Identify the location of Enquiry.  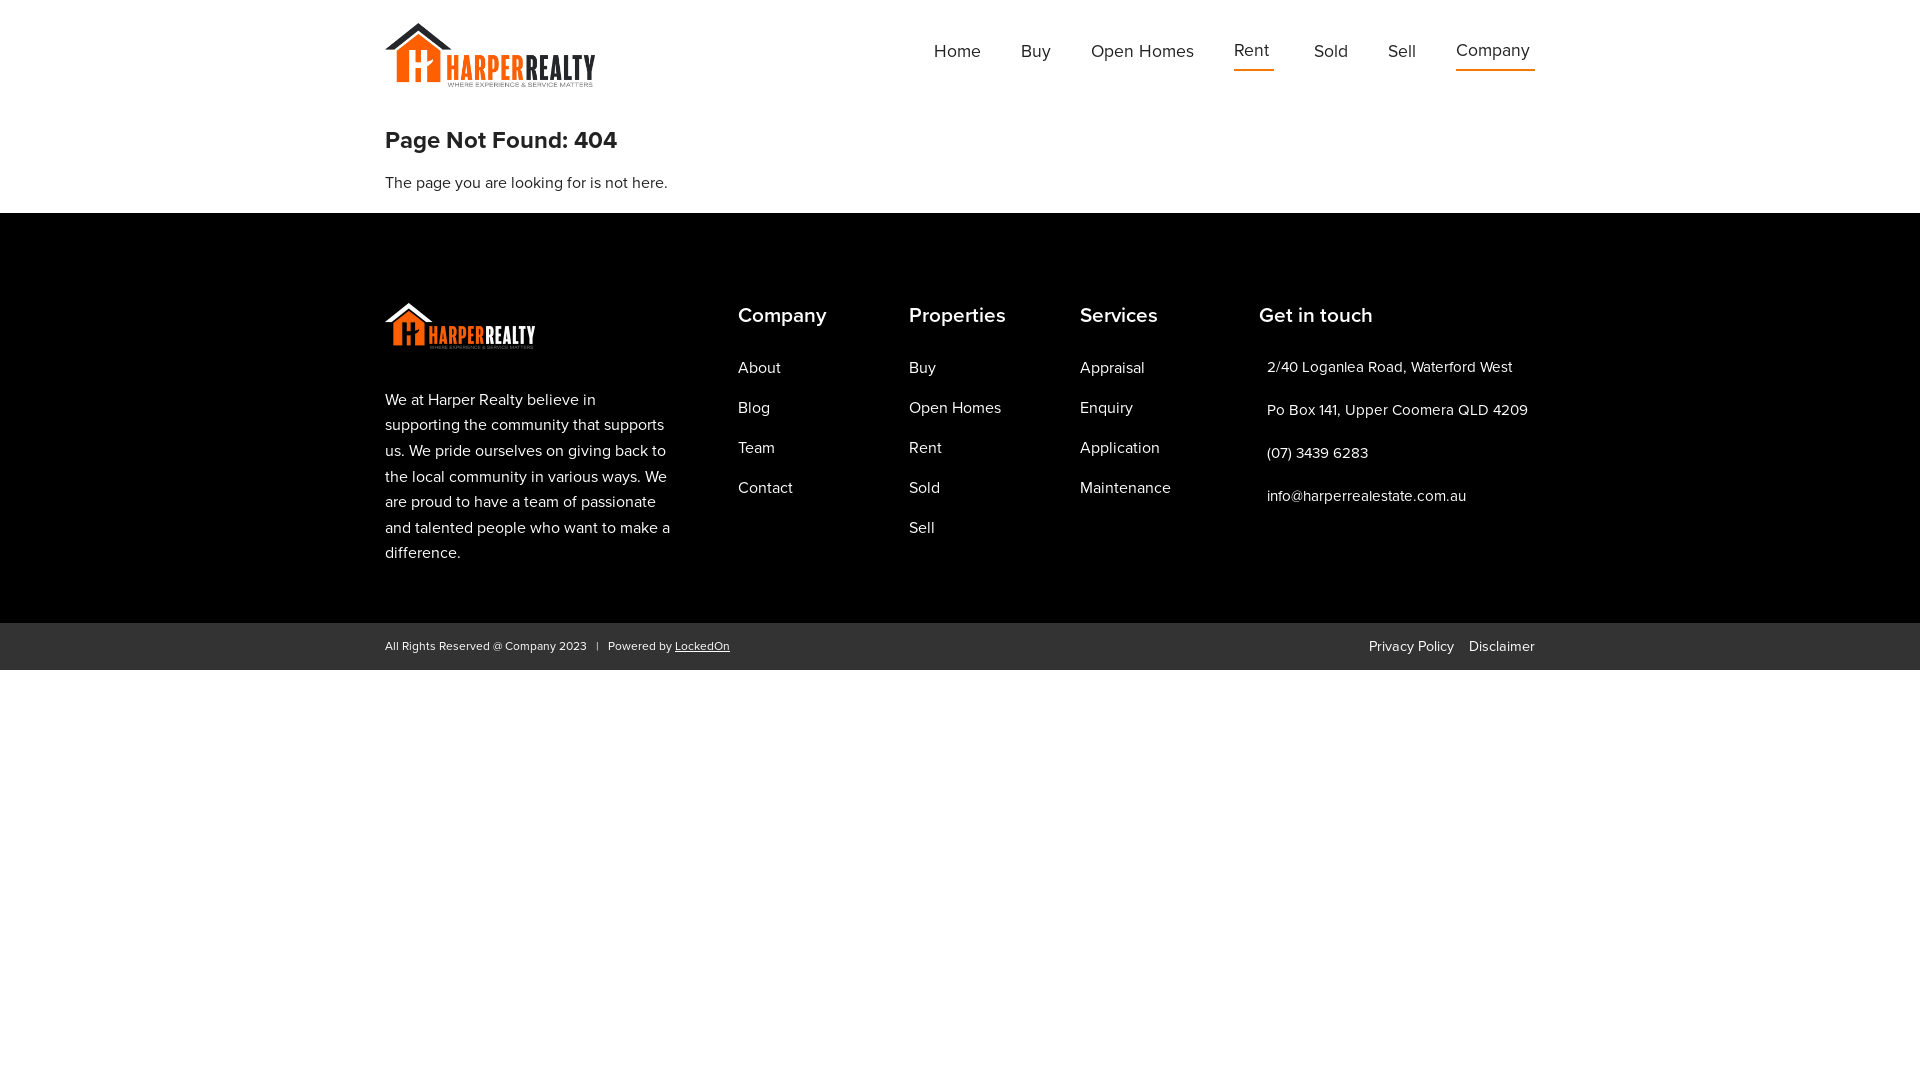
(1106, 408).